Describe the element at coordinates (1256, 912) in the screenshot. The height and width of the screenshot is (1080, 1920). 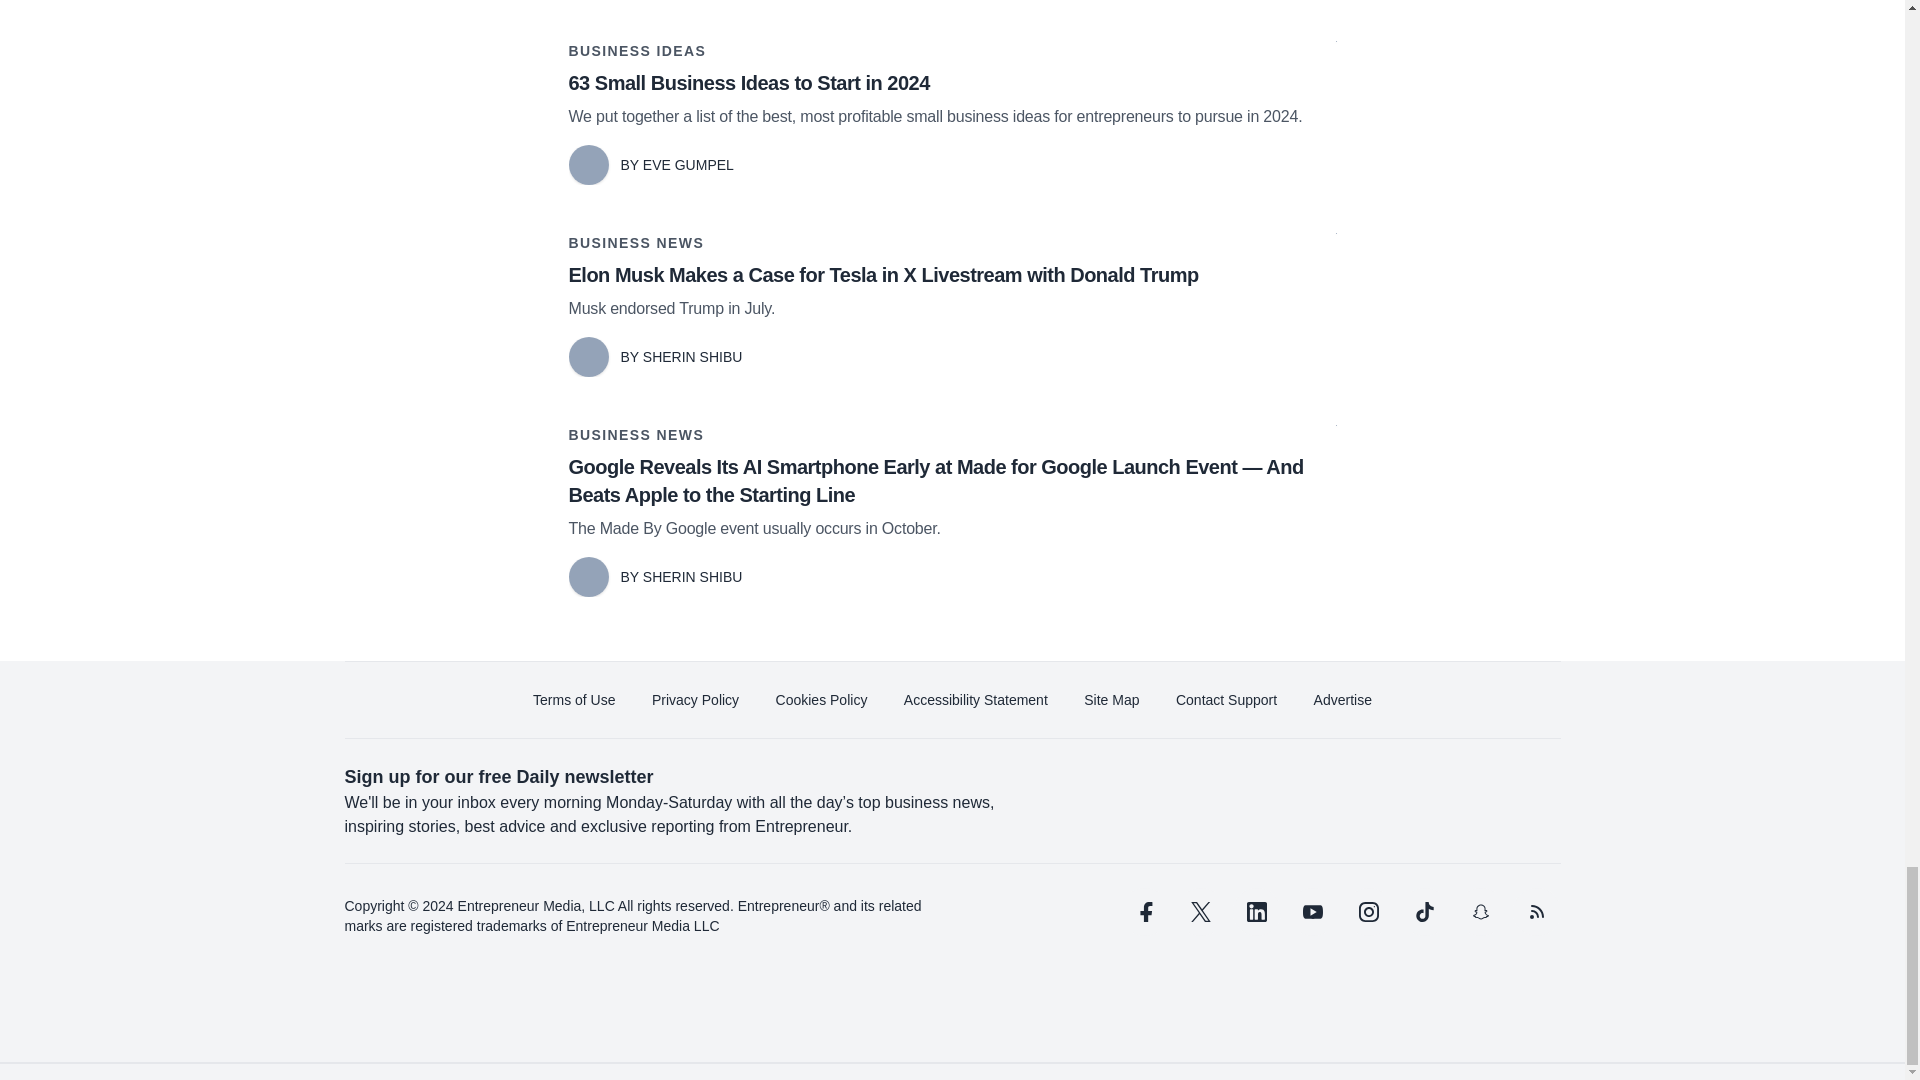
I see `linkedin` at that location.